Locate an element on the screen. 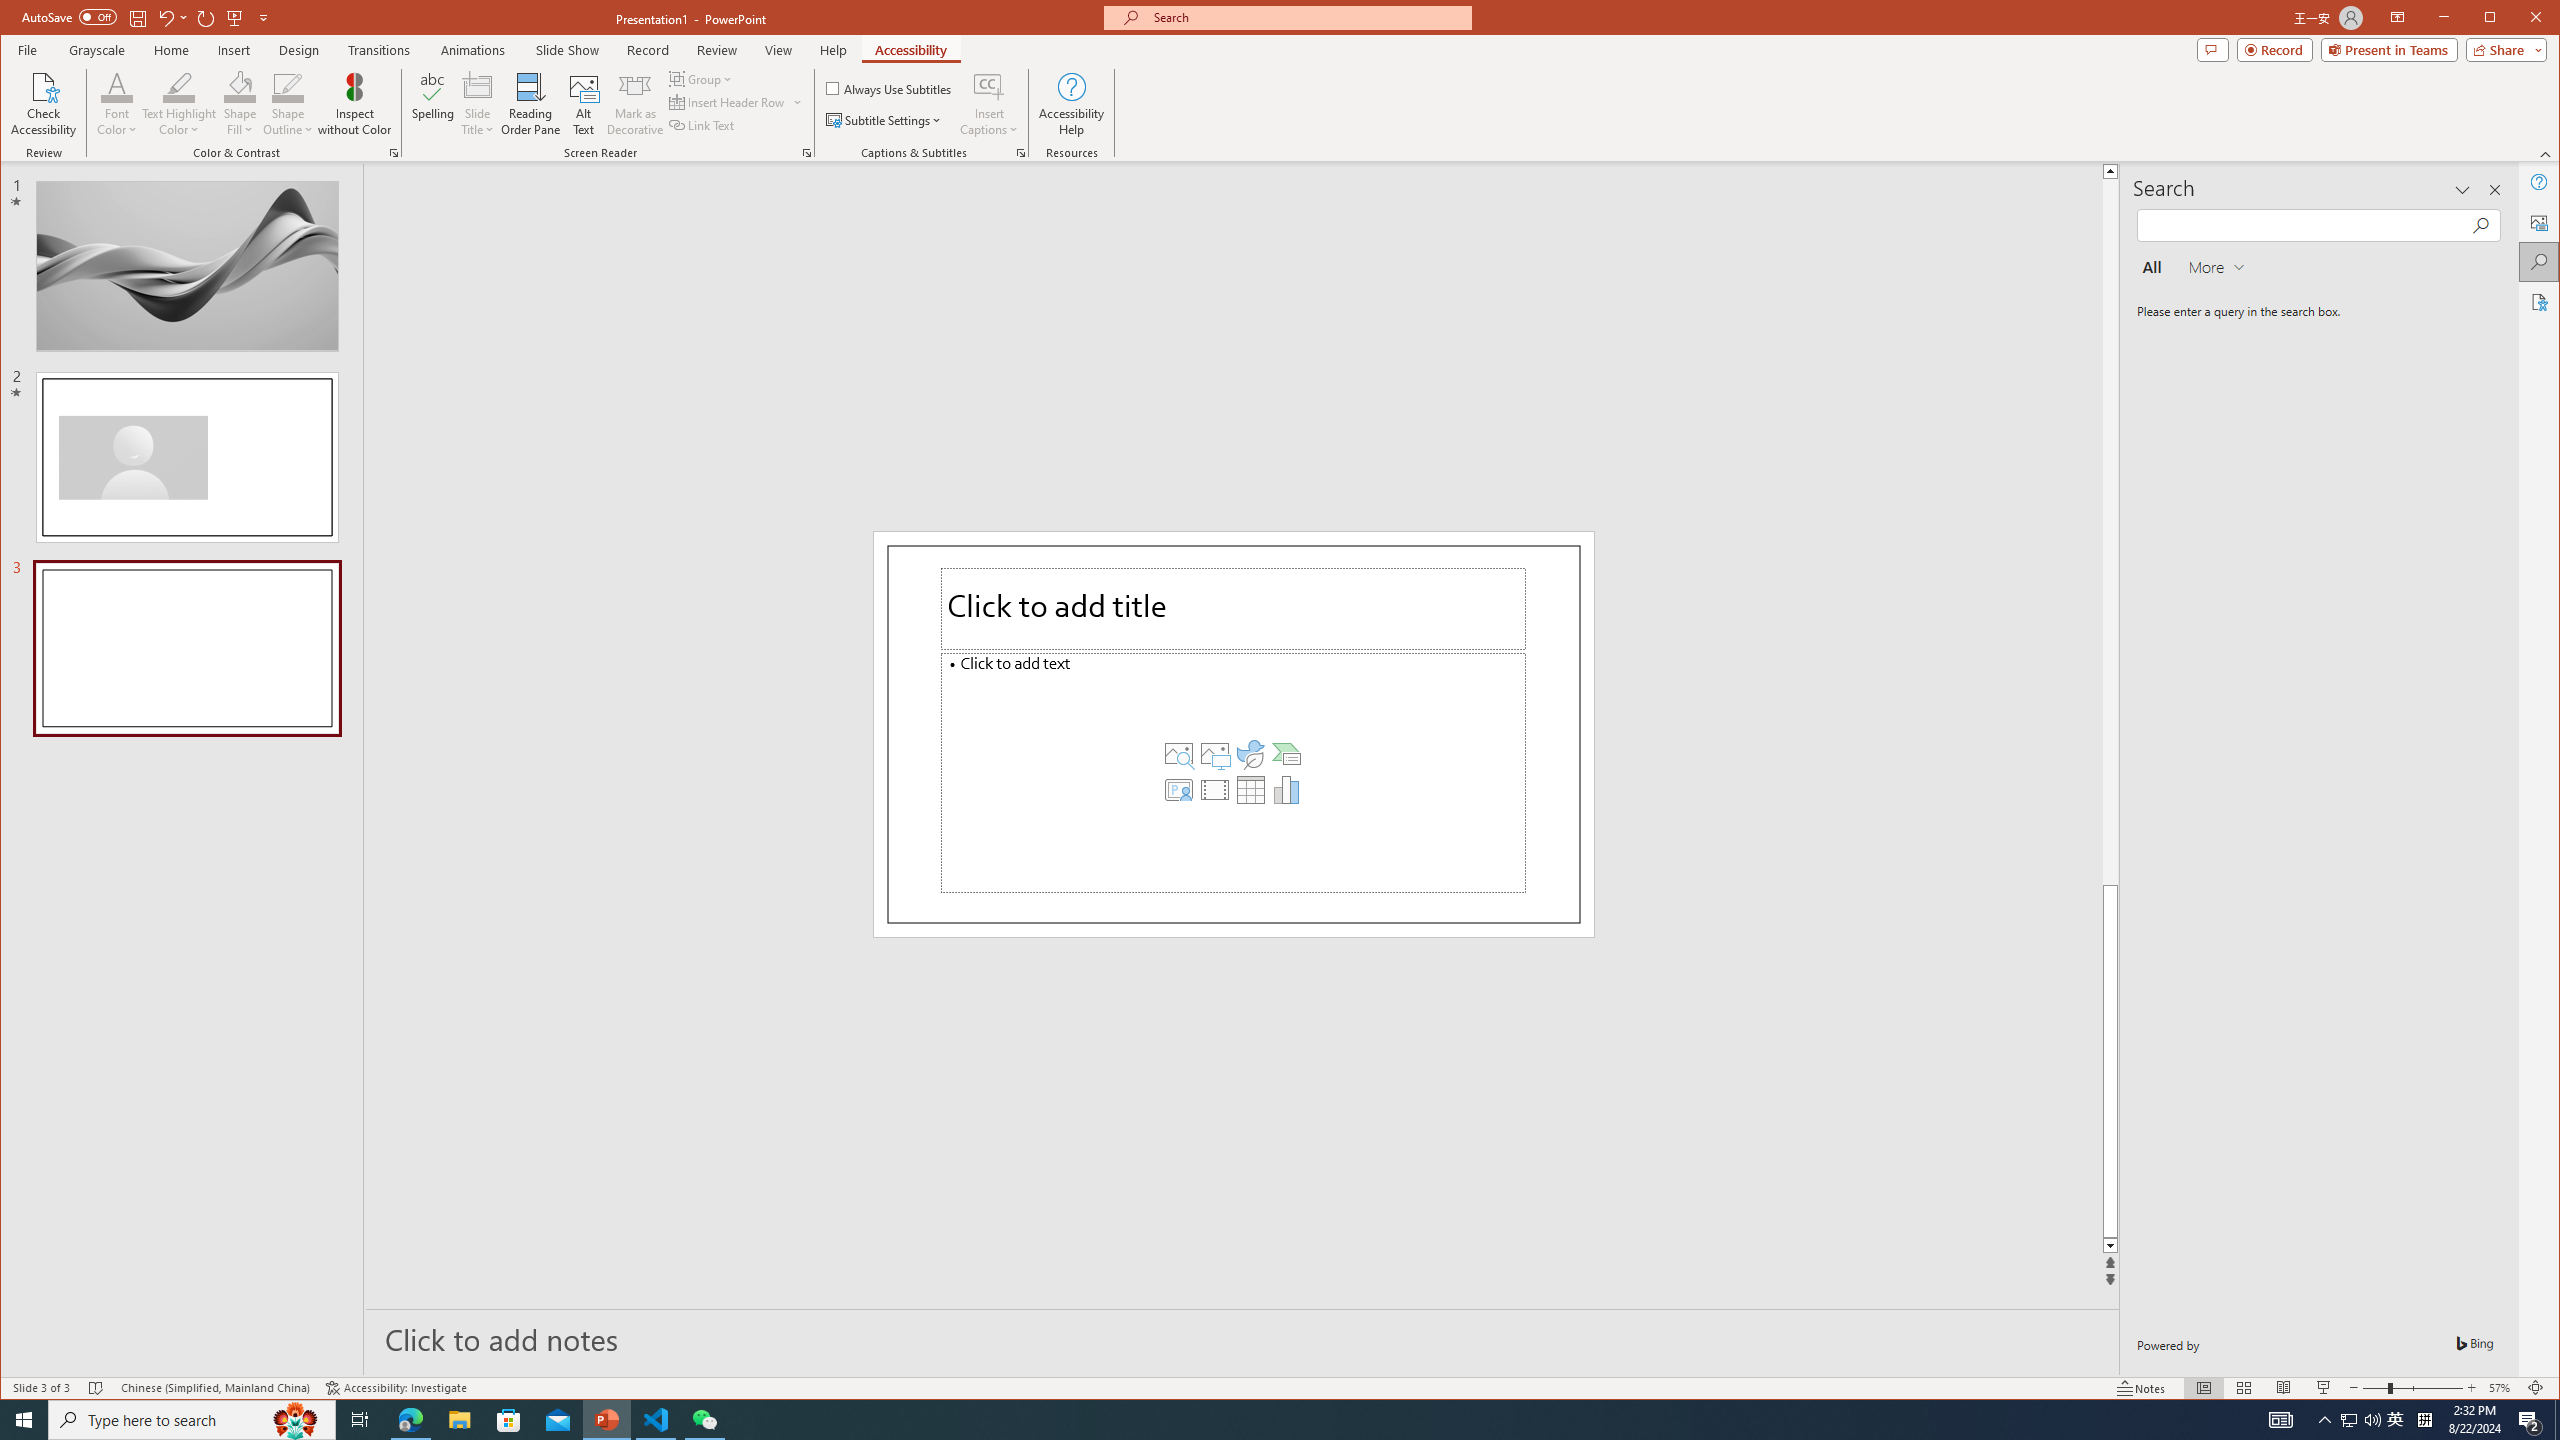  Insert Captions is located at coordinates (989, 104).